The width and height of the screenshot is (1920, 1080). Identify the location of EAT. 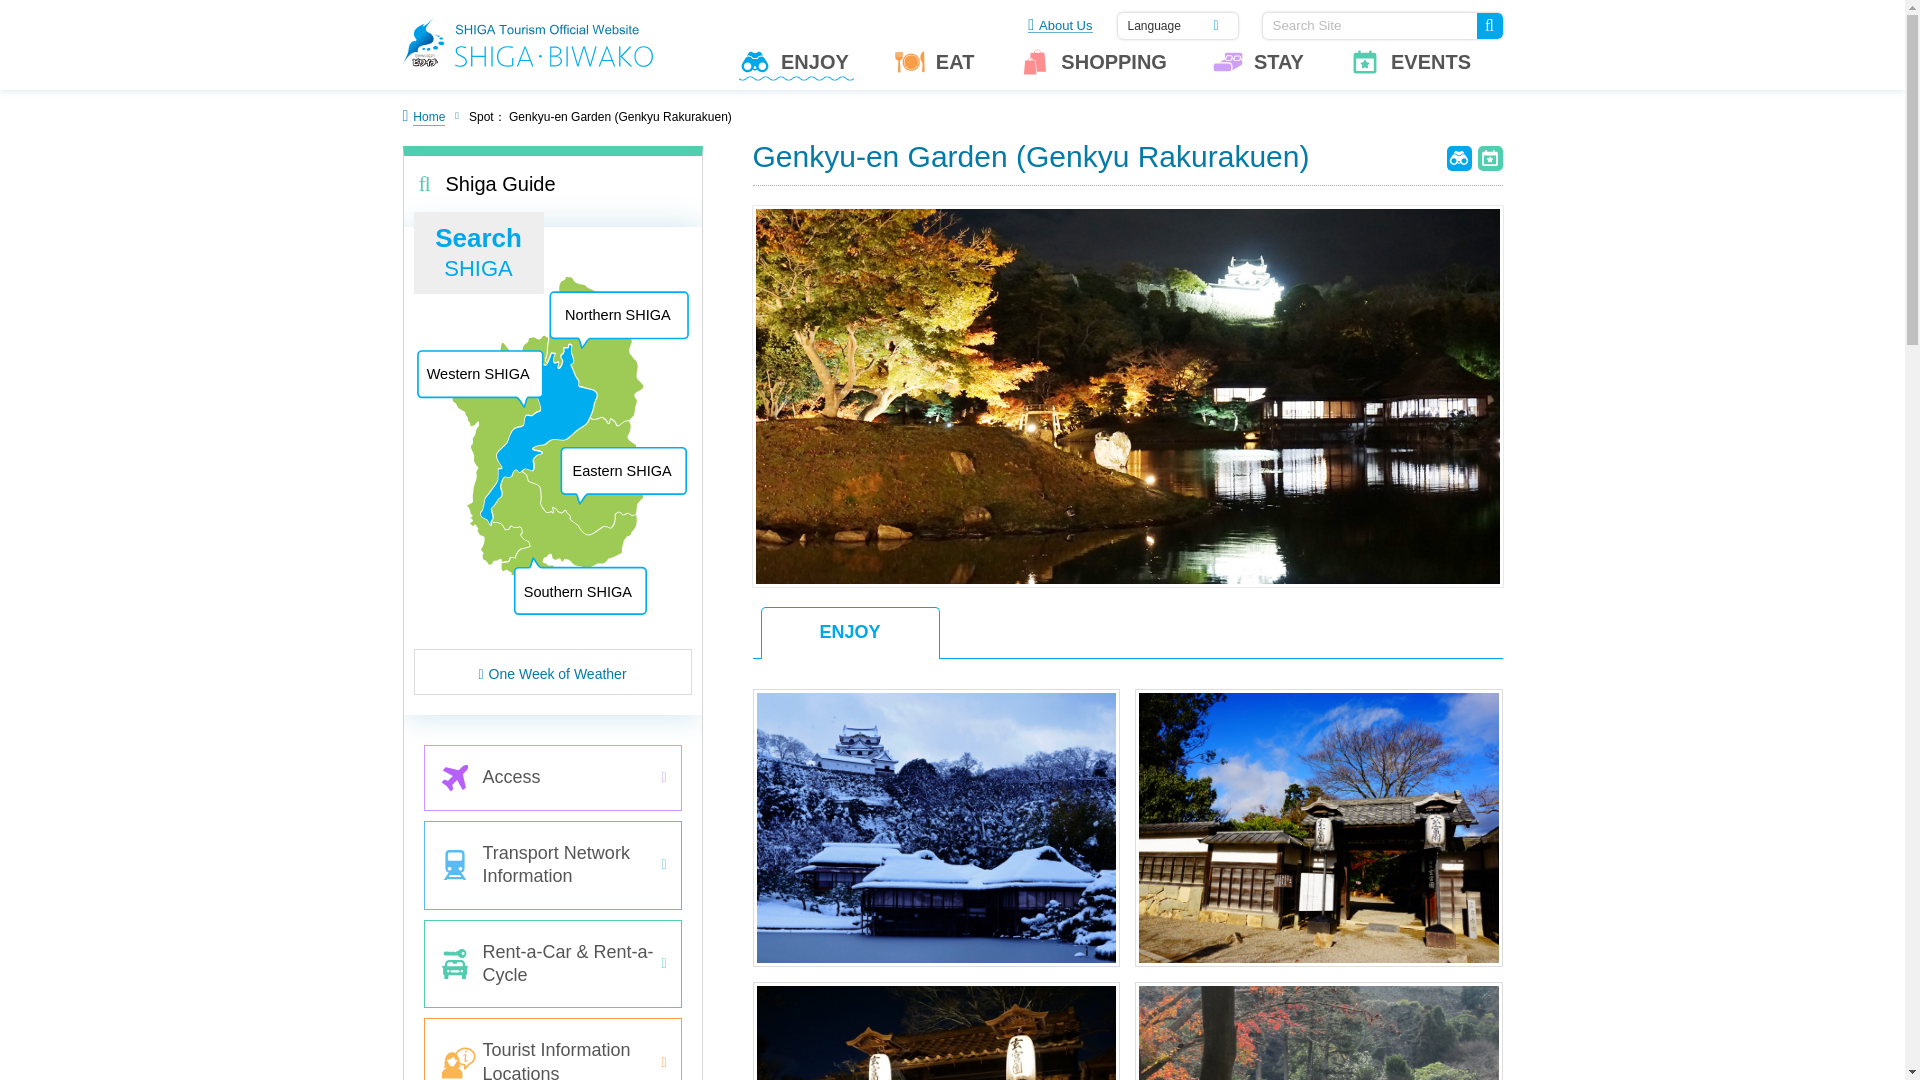
(936, 68).